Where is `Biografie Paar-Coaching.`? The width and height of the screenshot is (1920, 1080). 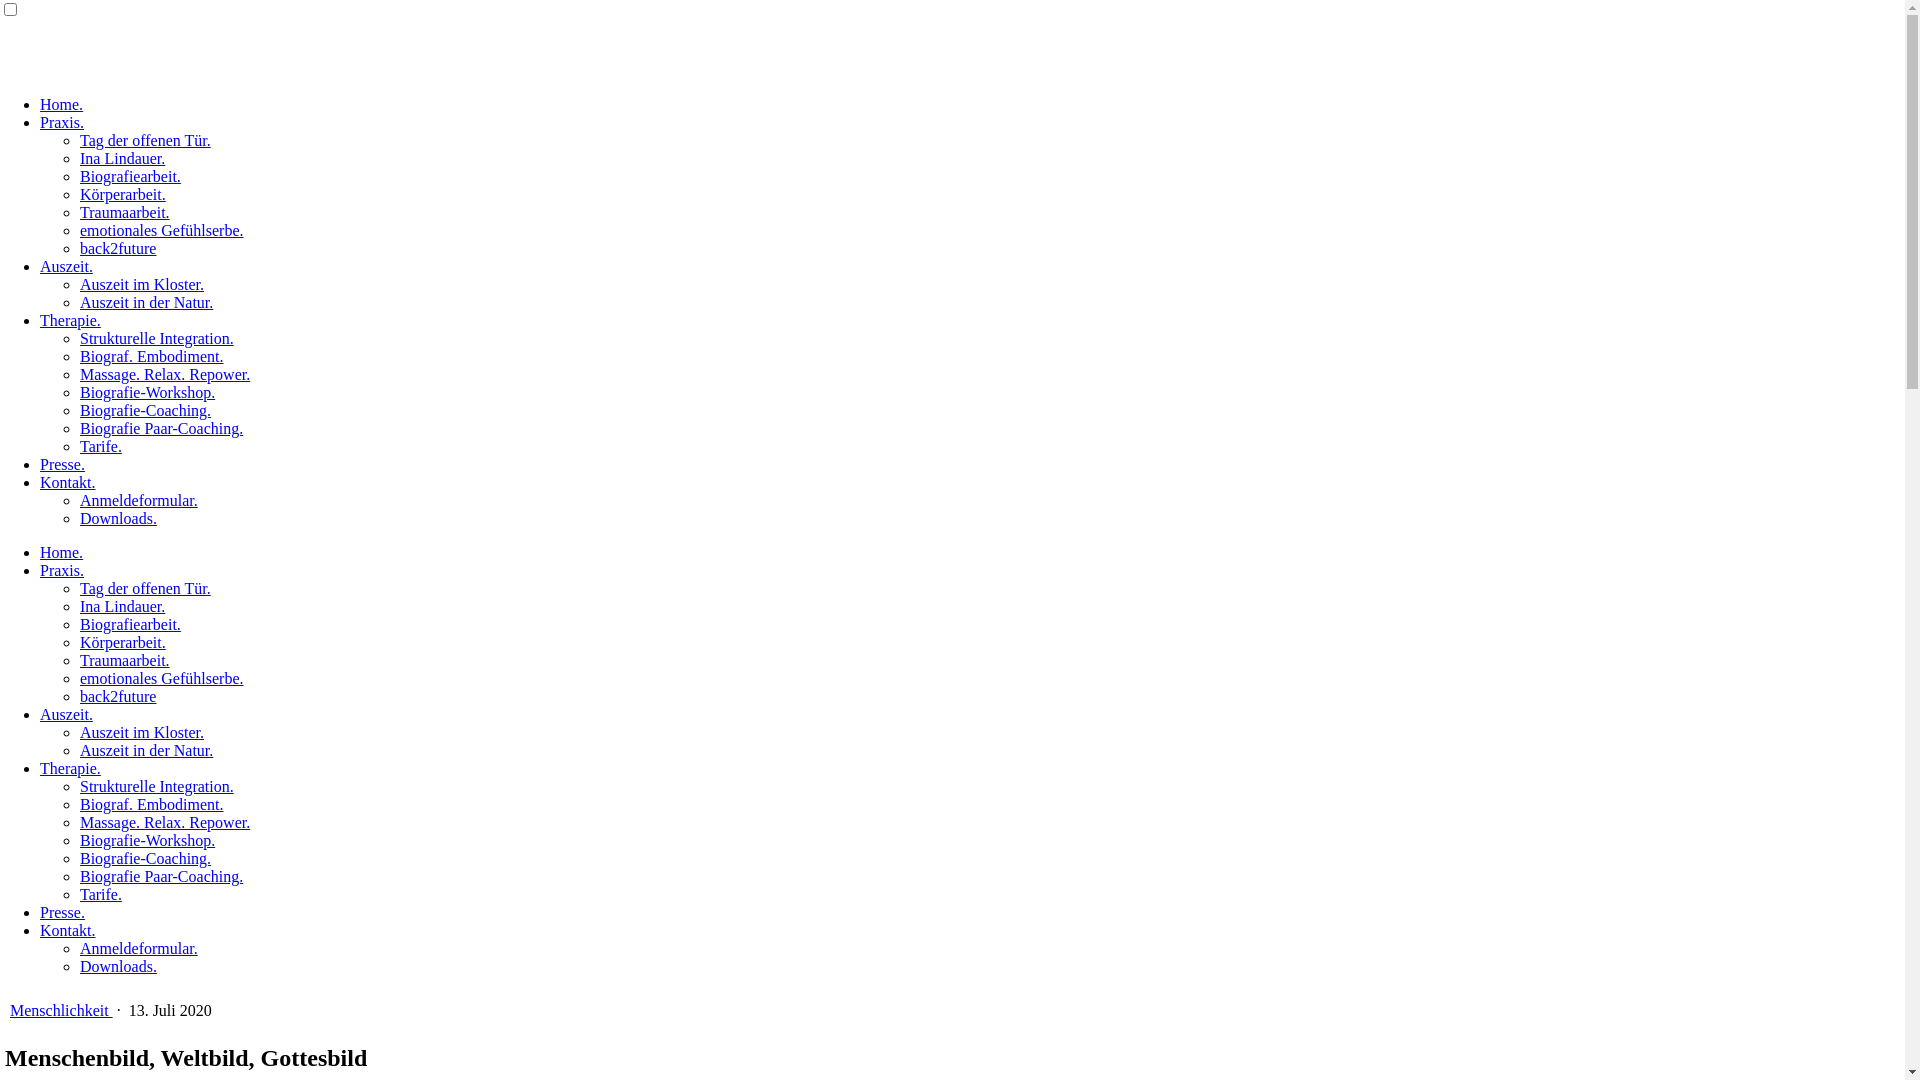 Biografie Paar-Coaching. is located at coordinates (162, 876).